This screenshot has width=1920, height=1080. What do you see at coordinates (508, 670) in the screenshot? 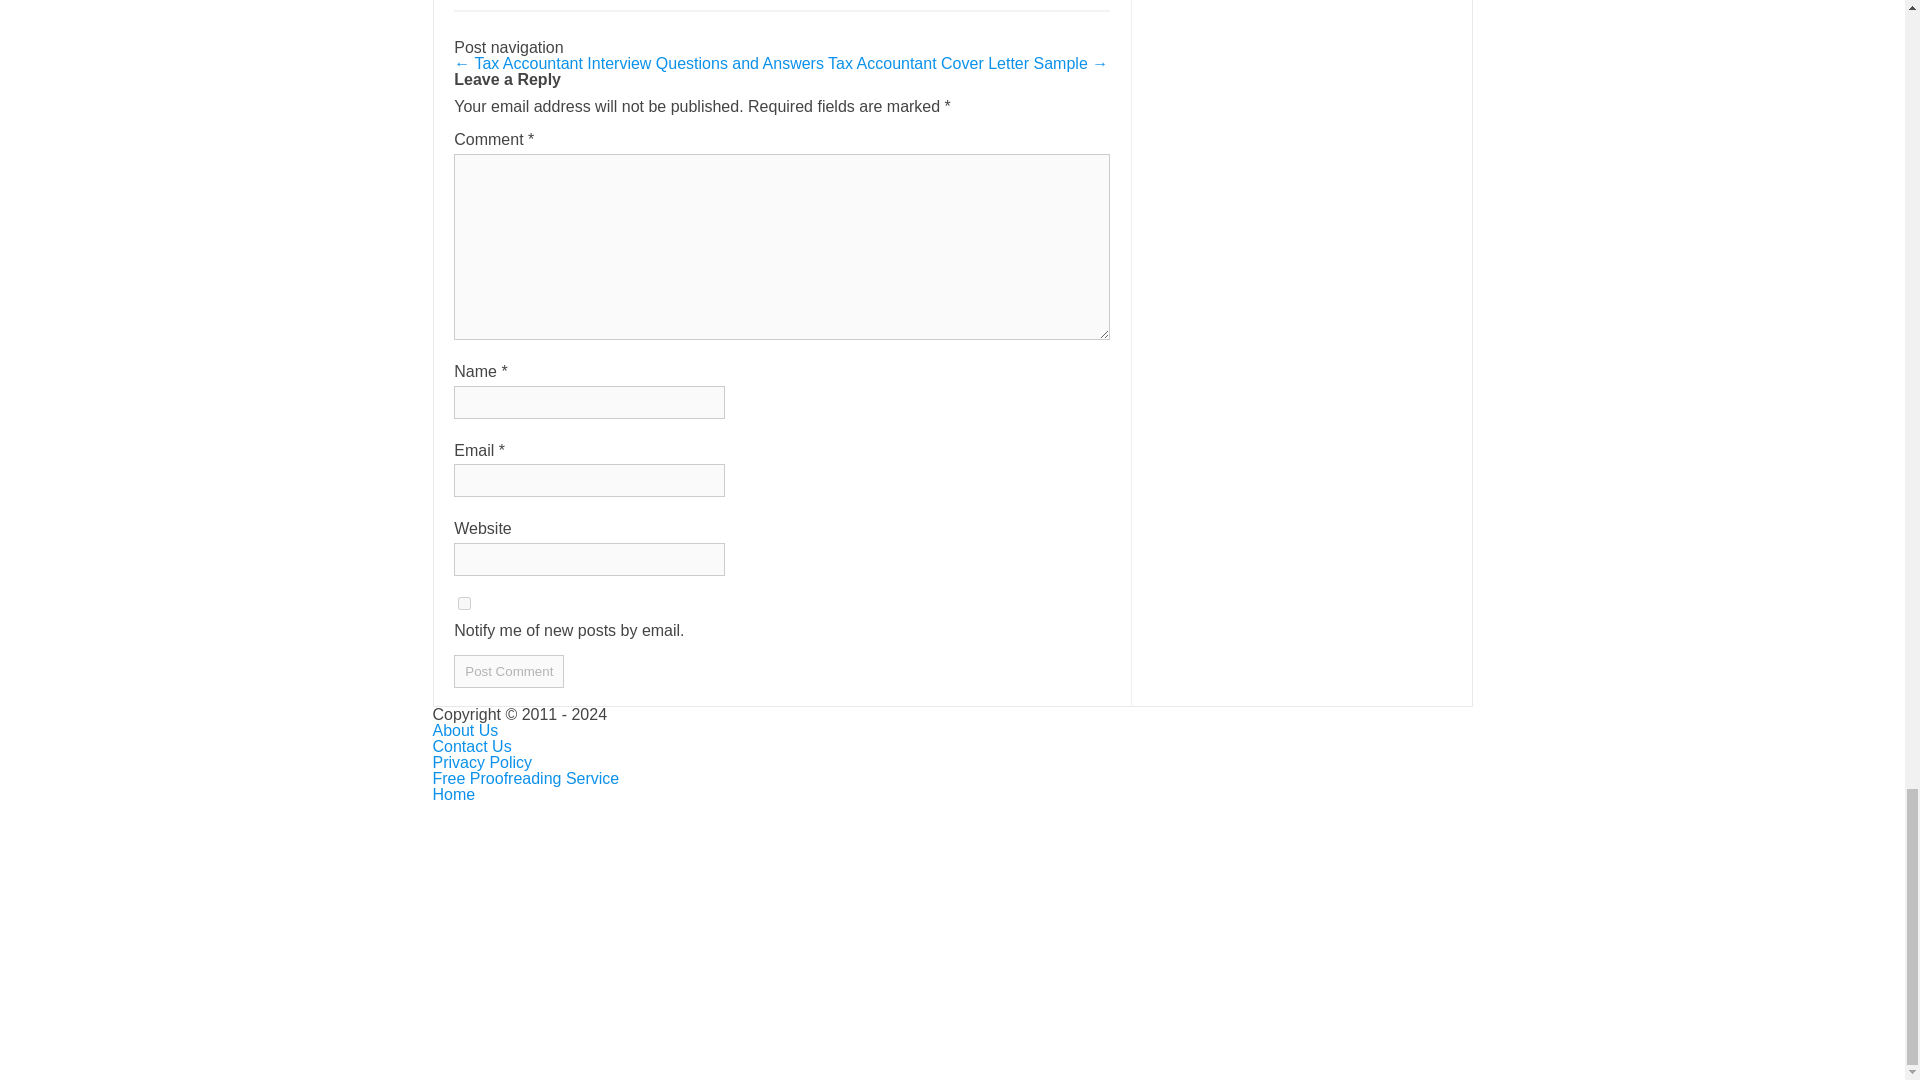
I see `Post Comment` at bounding box center [508, 670].